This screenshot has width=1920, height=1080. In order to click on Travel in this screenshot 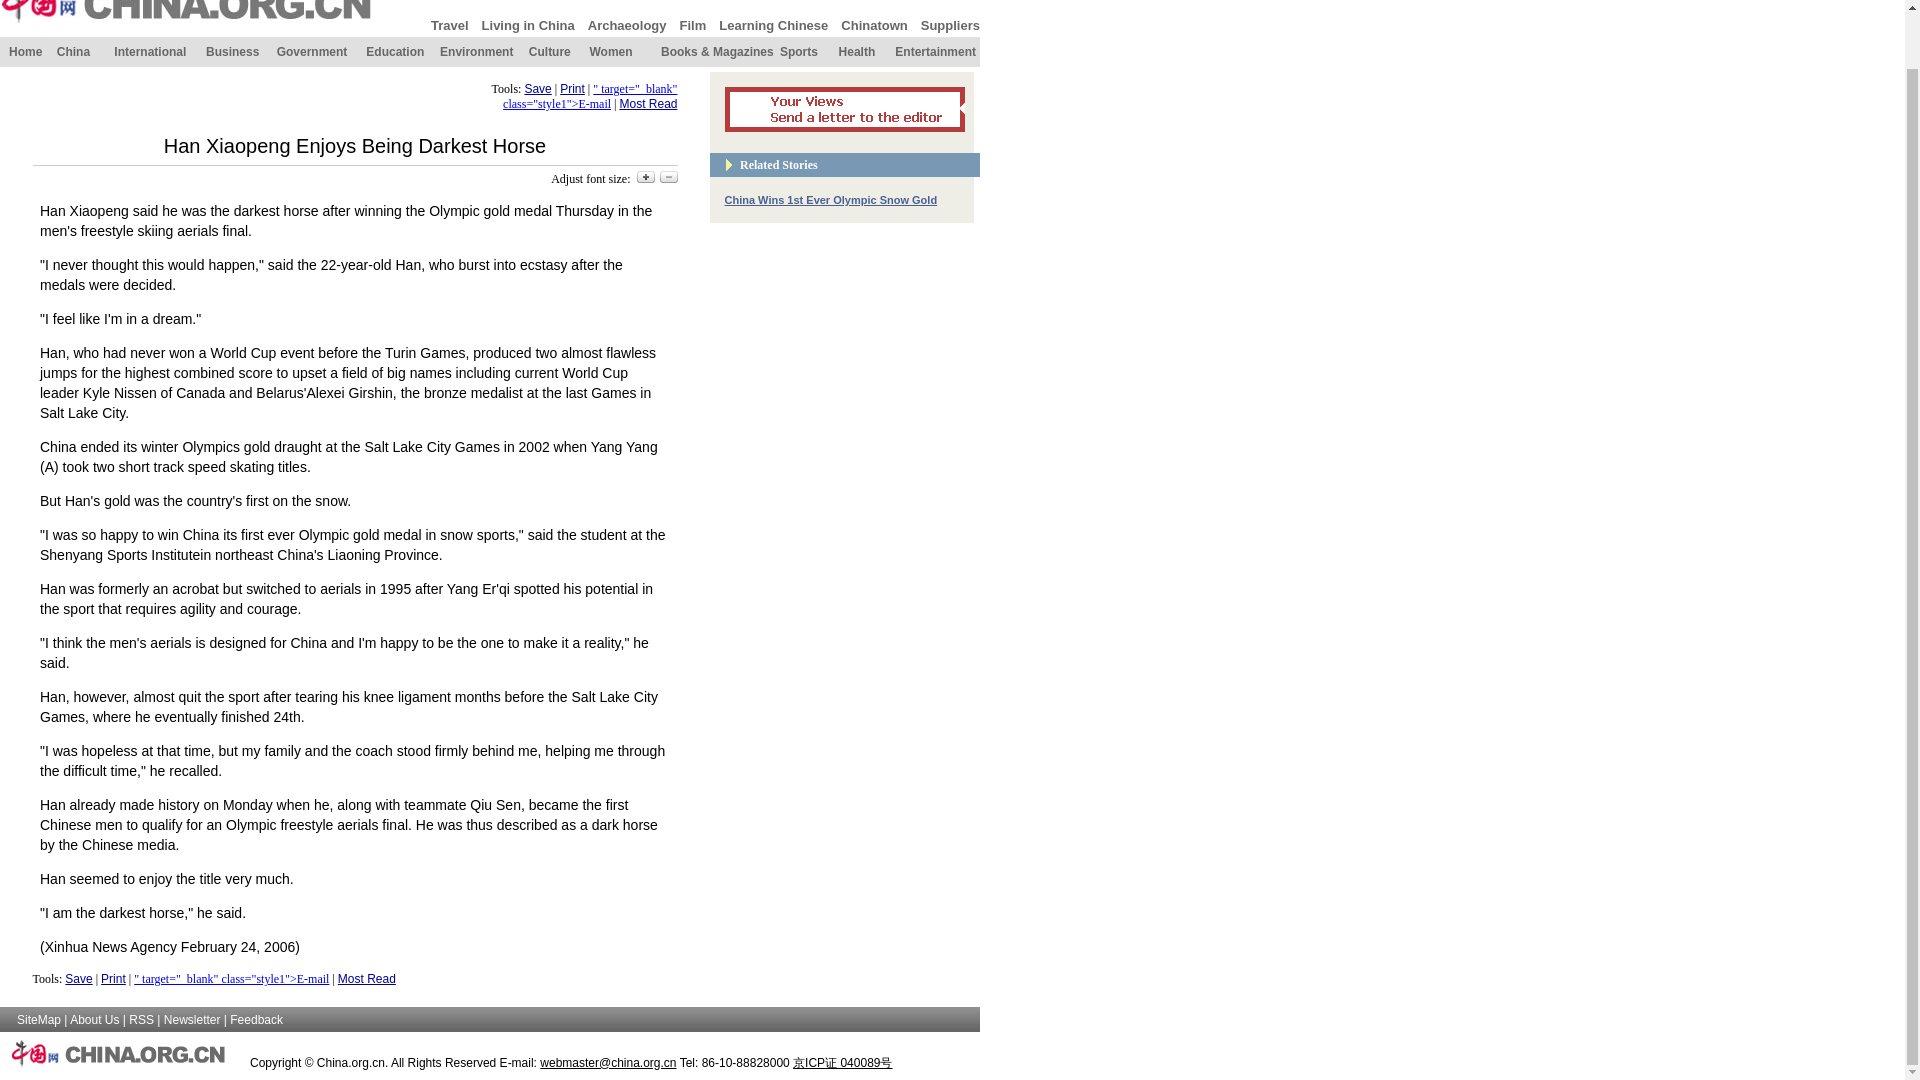, I will do `click(449, 24)`.